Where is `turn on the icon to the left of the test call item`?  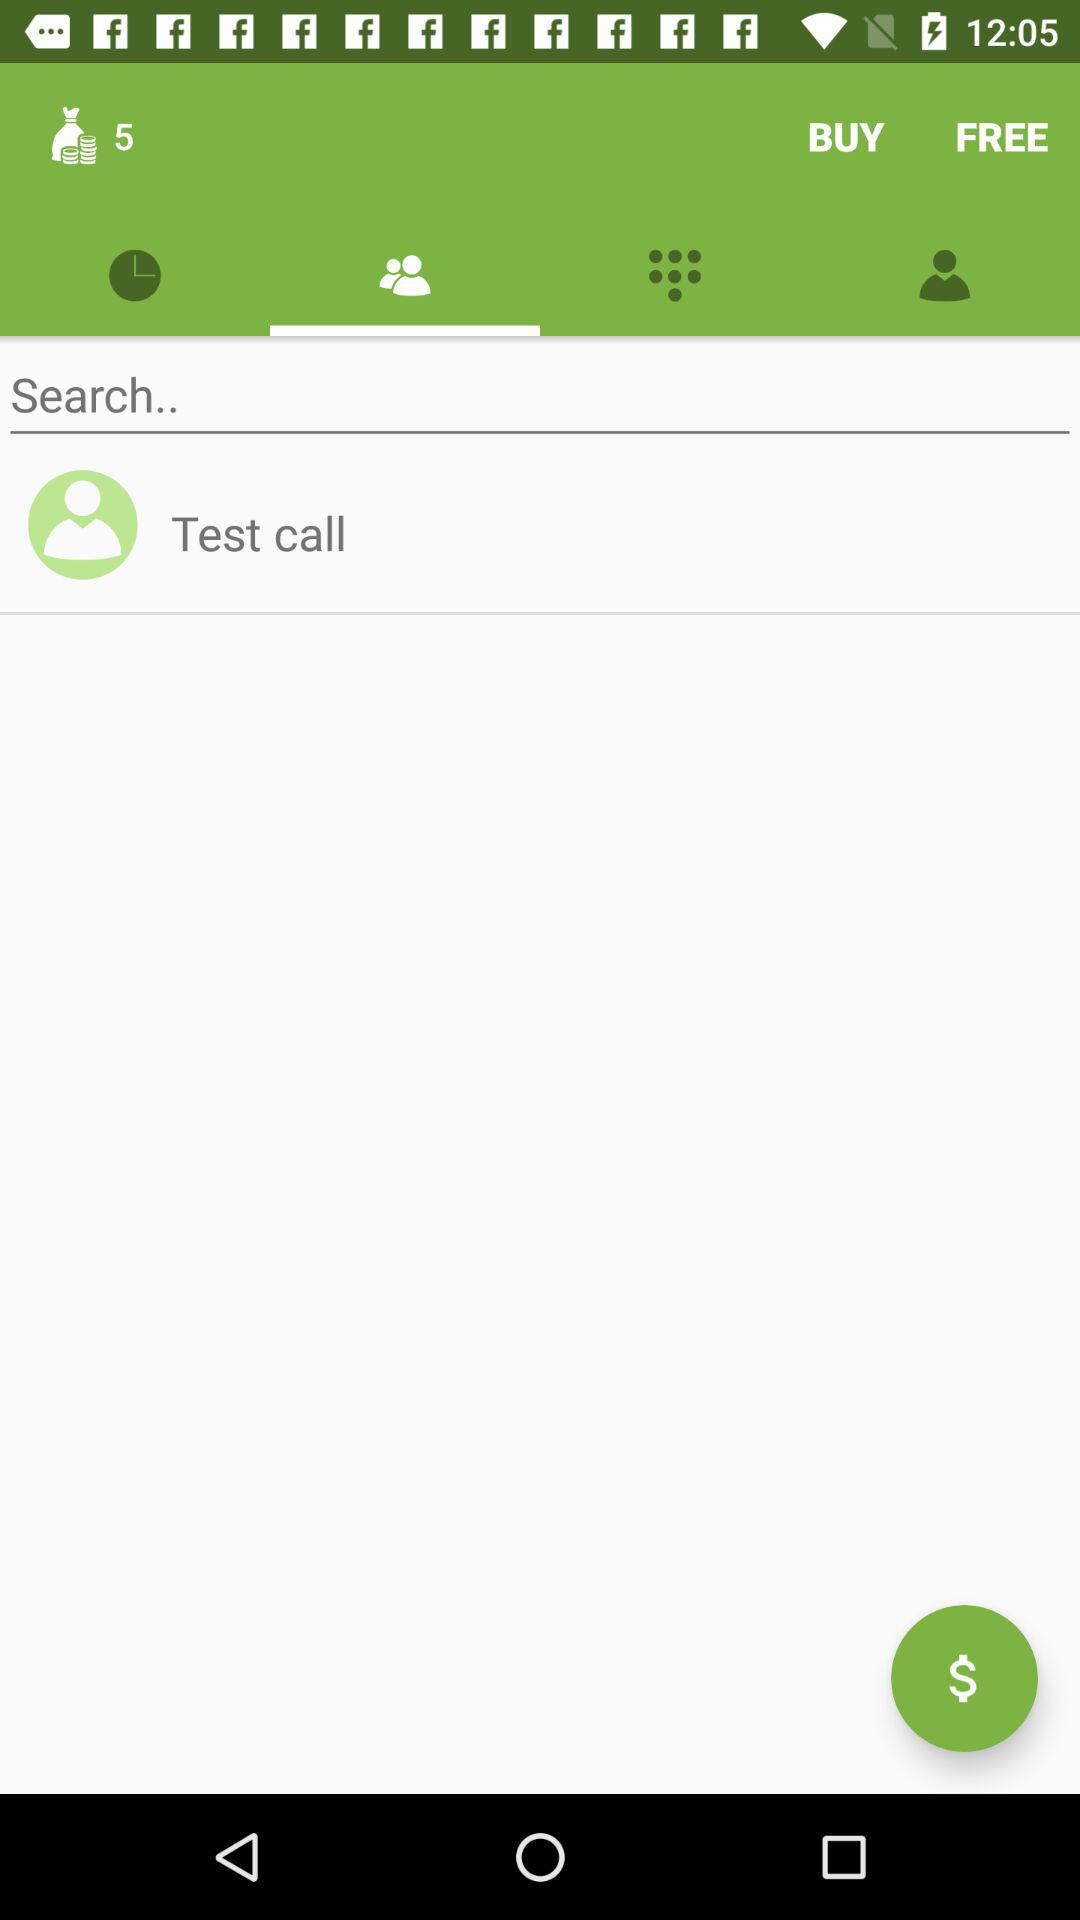 turn on the icon to the left of the test call item is located at coordinates (92, 534).